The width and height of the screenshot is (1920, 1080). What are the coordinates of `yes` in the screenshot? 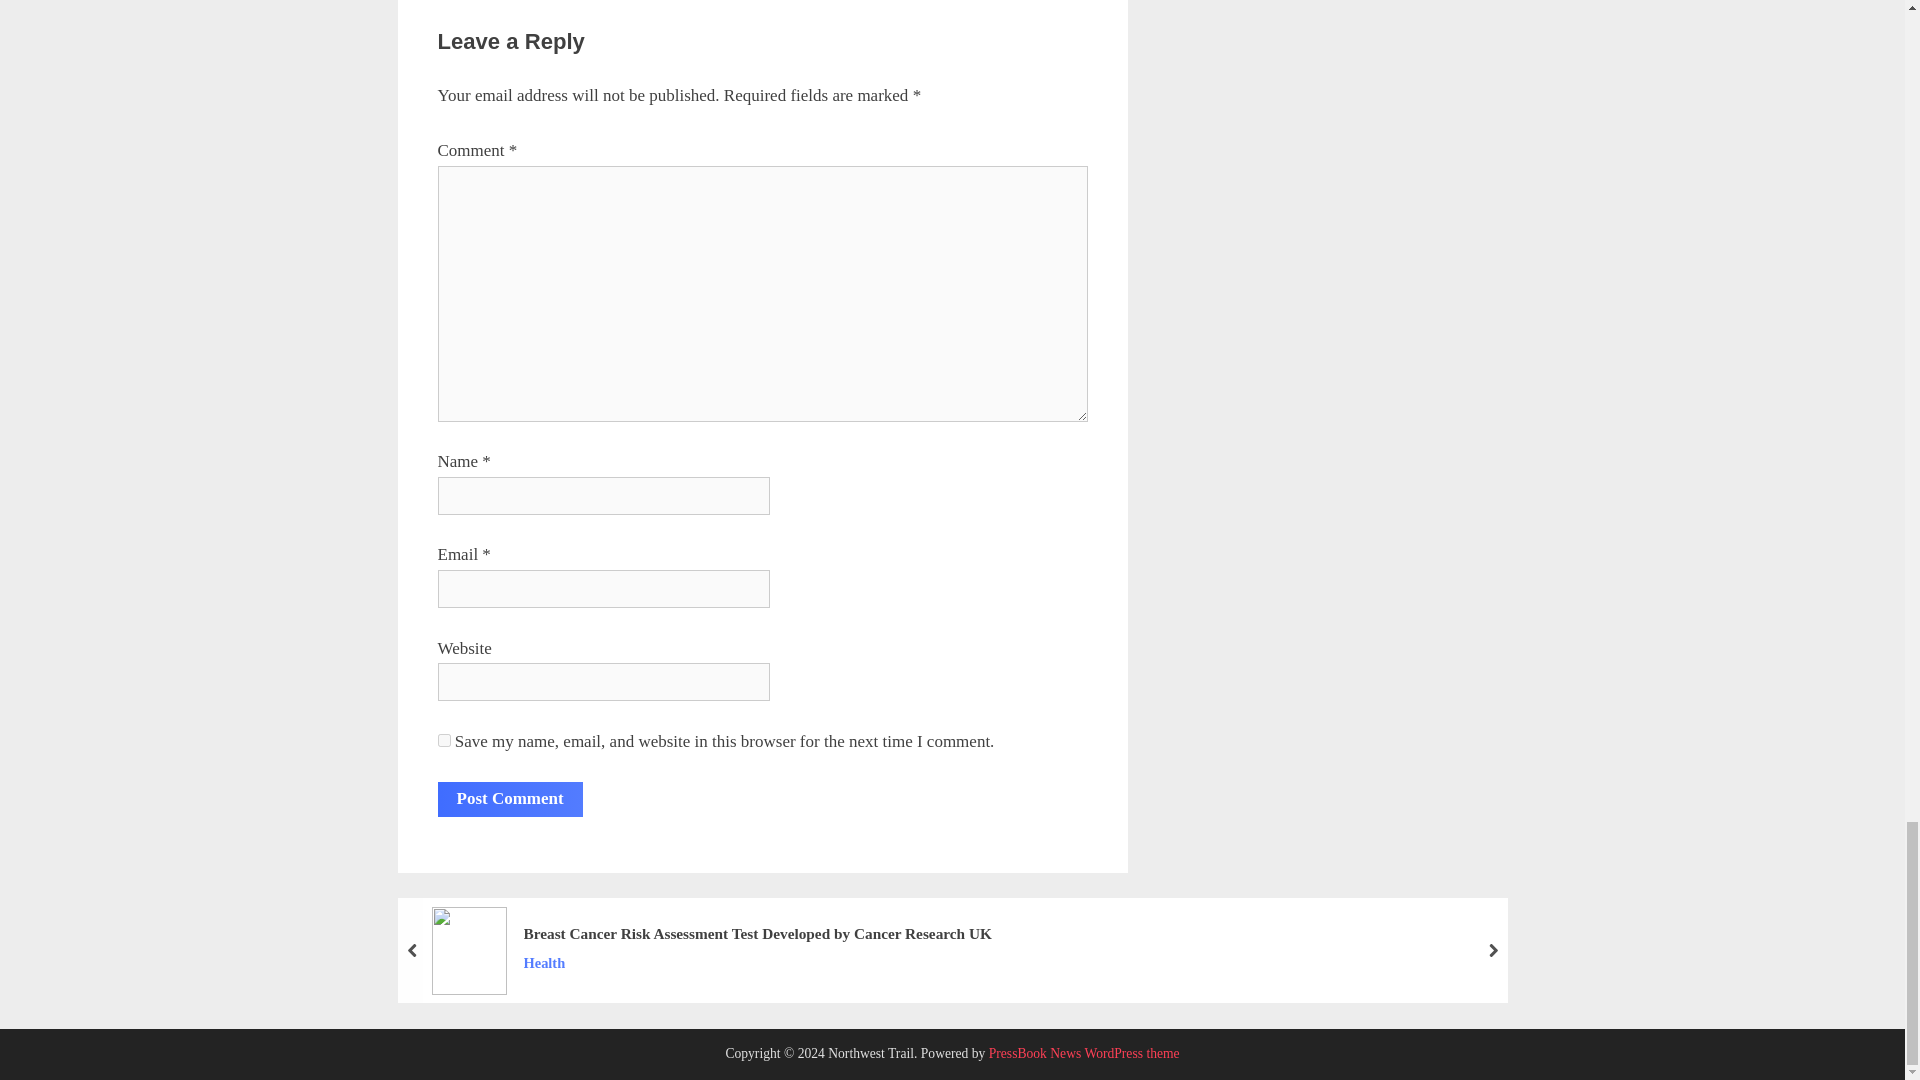 It's located at (444, 740).